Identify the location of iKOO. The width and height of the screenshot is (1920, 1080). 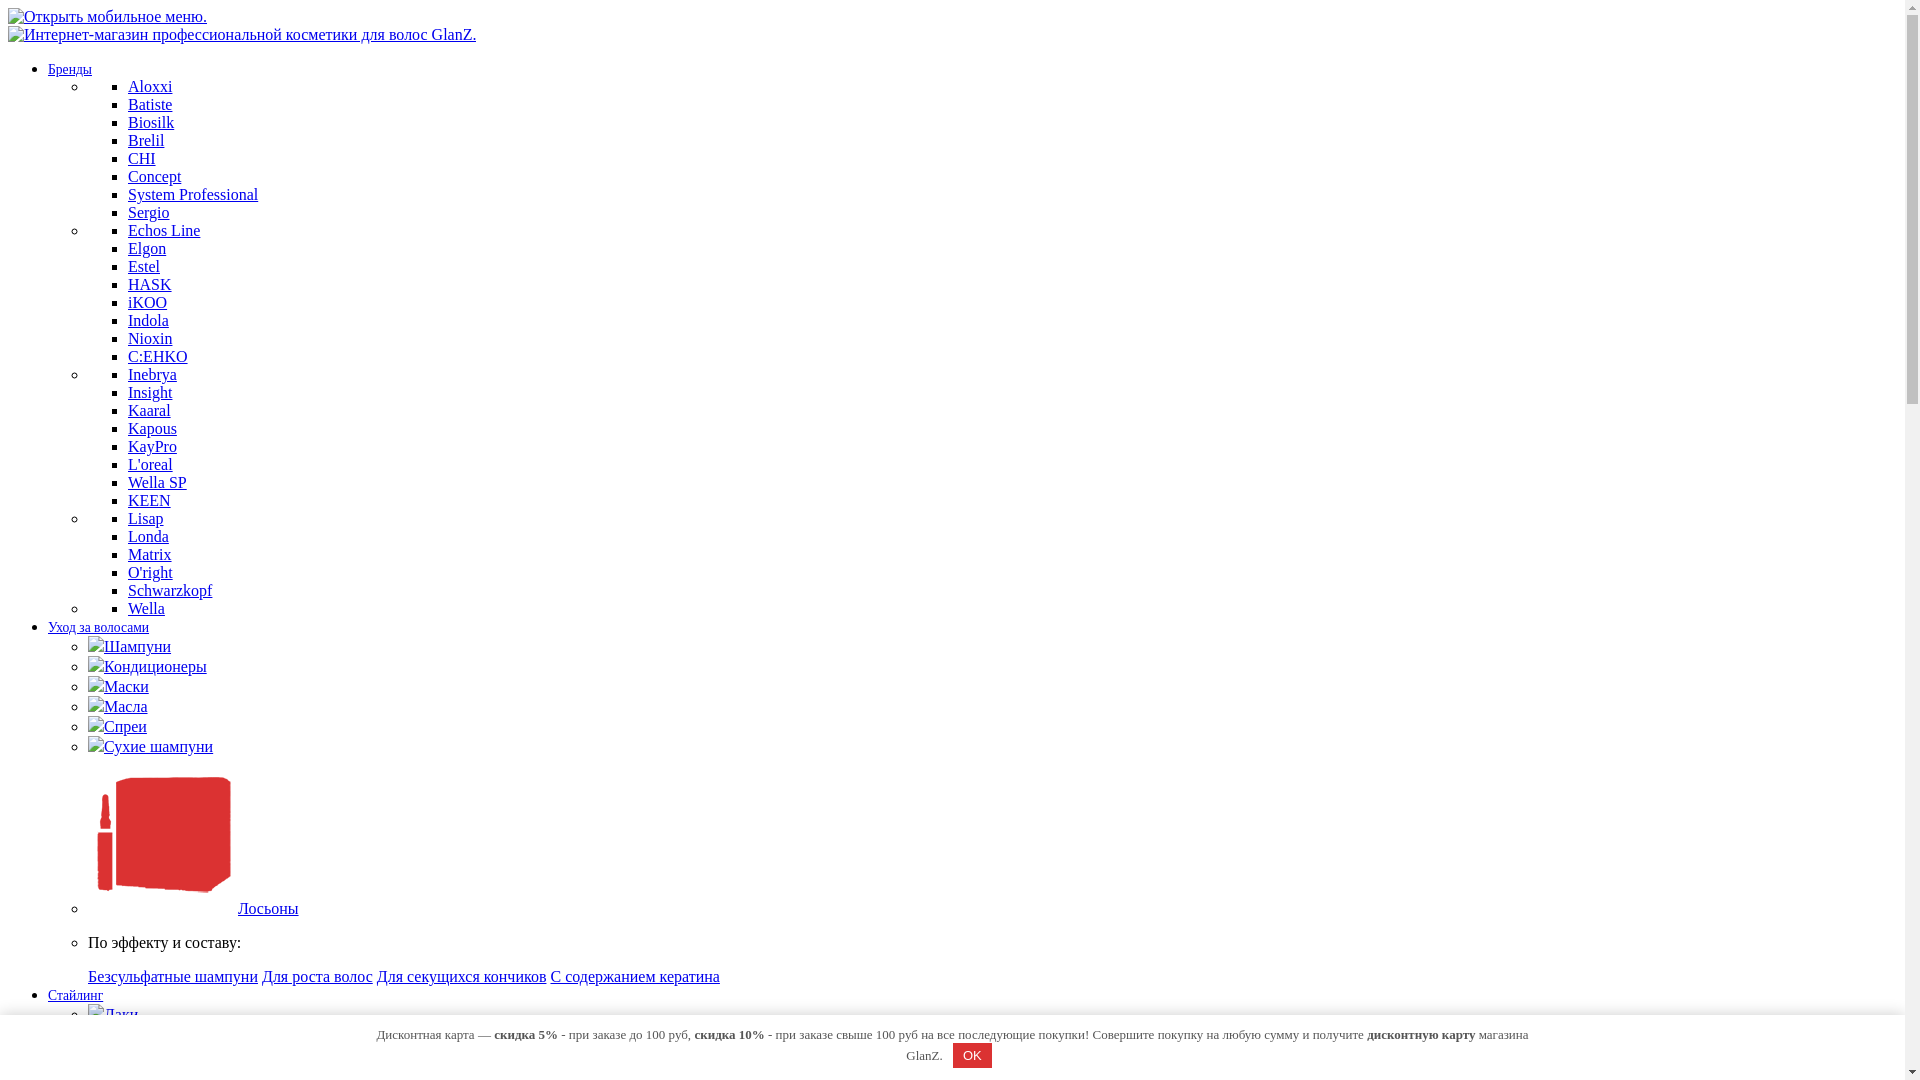
(148, 302).